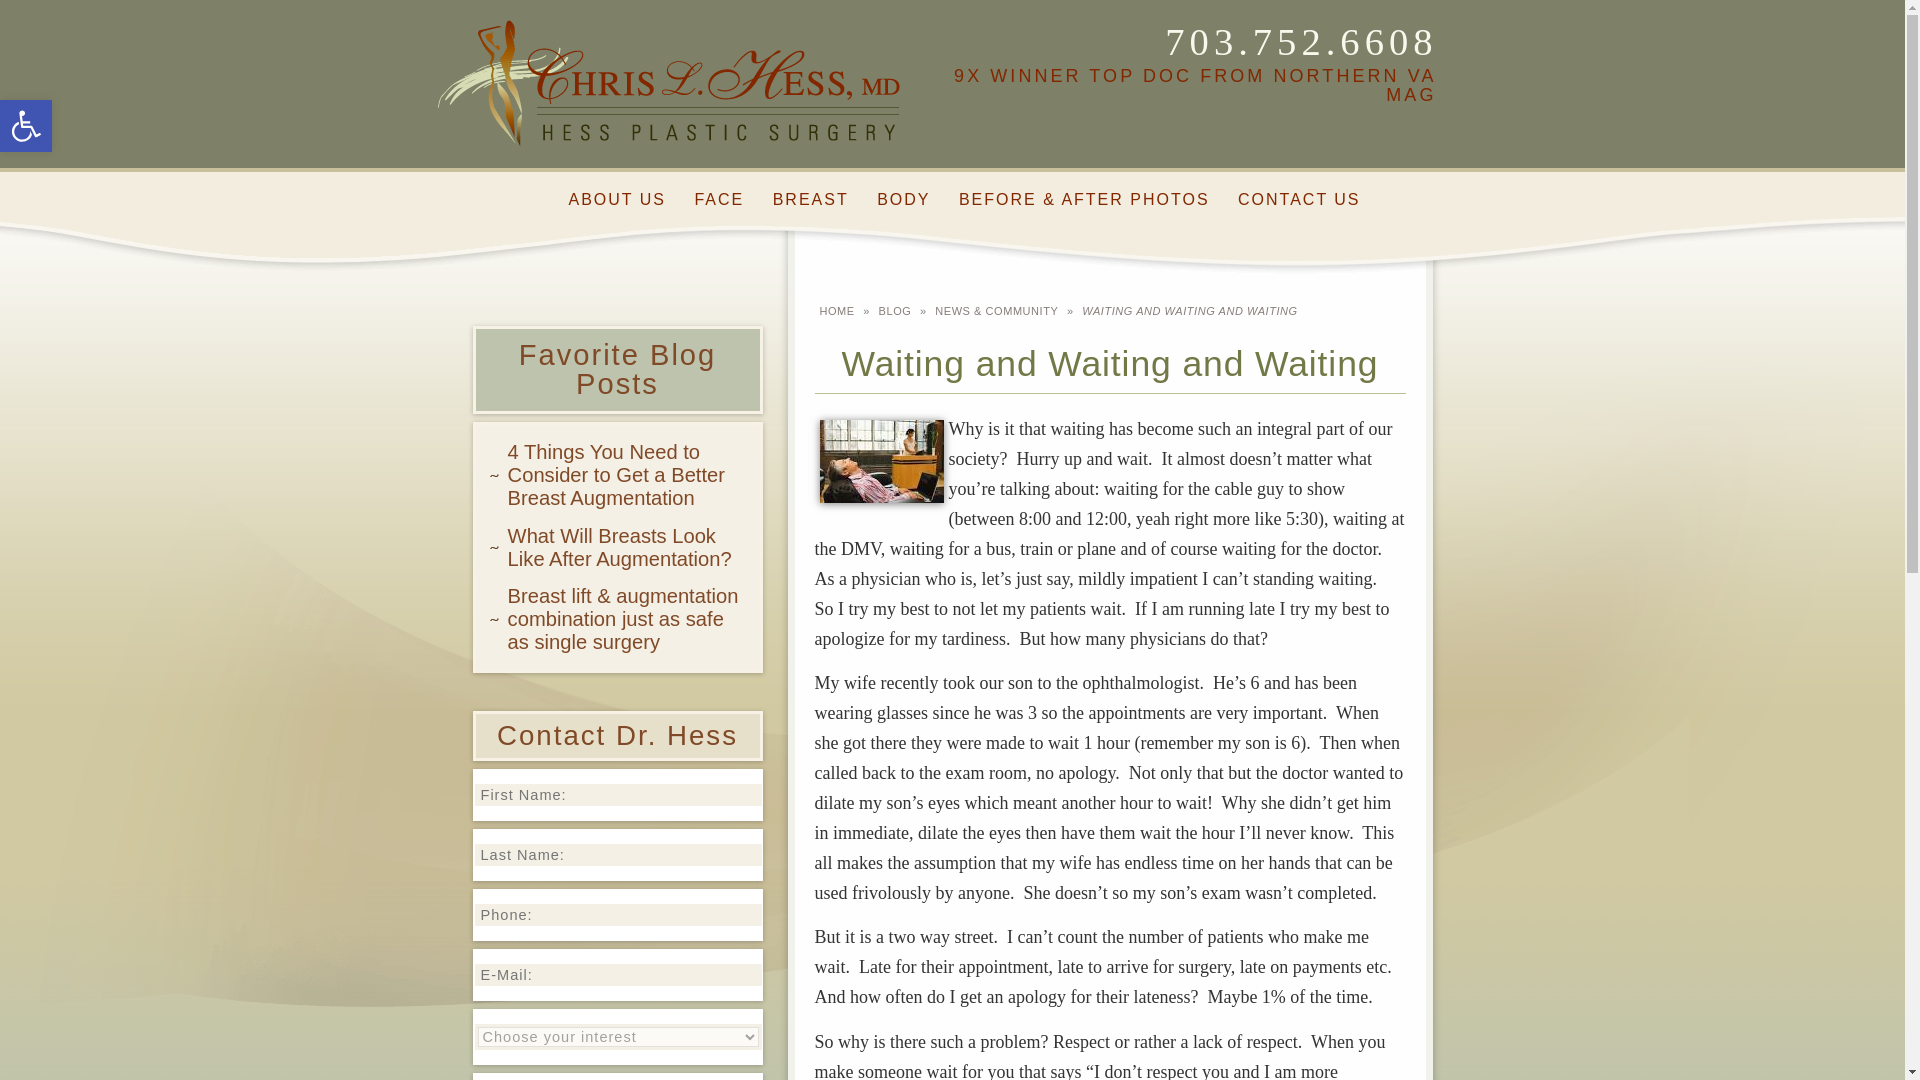 Image resolution: width=1920 pixels, height=1080 pixels. Describe the element at coordinates (719, 200) in the screenshot. I see `FACE` at that location.